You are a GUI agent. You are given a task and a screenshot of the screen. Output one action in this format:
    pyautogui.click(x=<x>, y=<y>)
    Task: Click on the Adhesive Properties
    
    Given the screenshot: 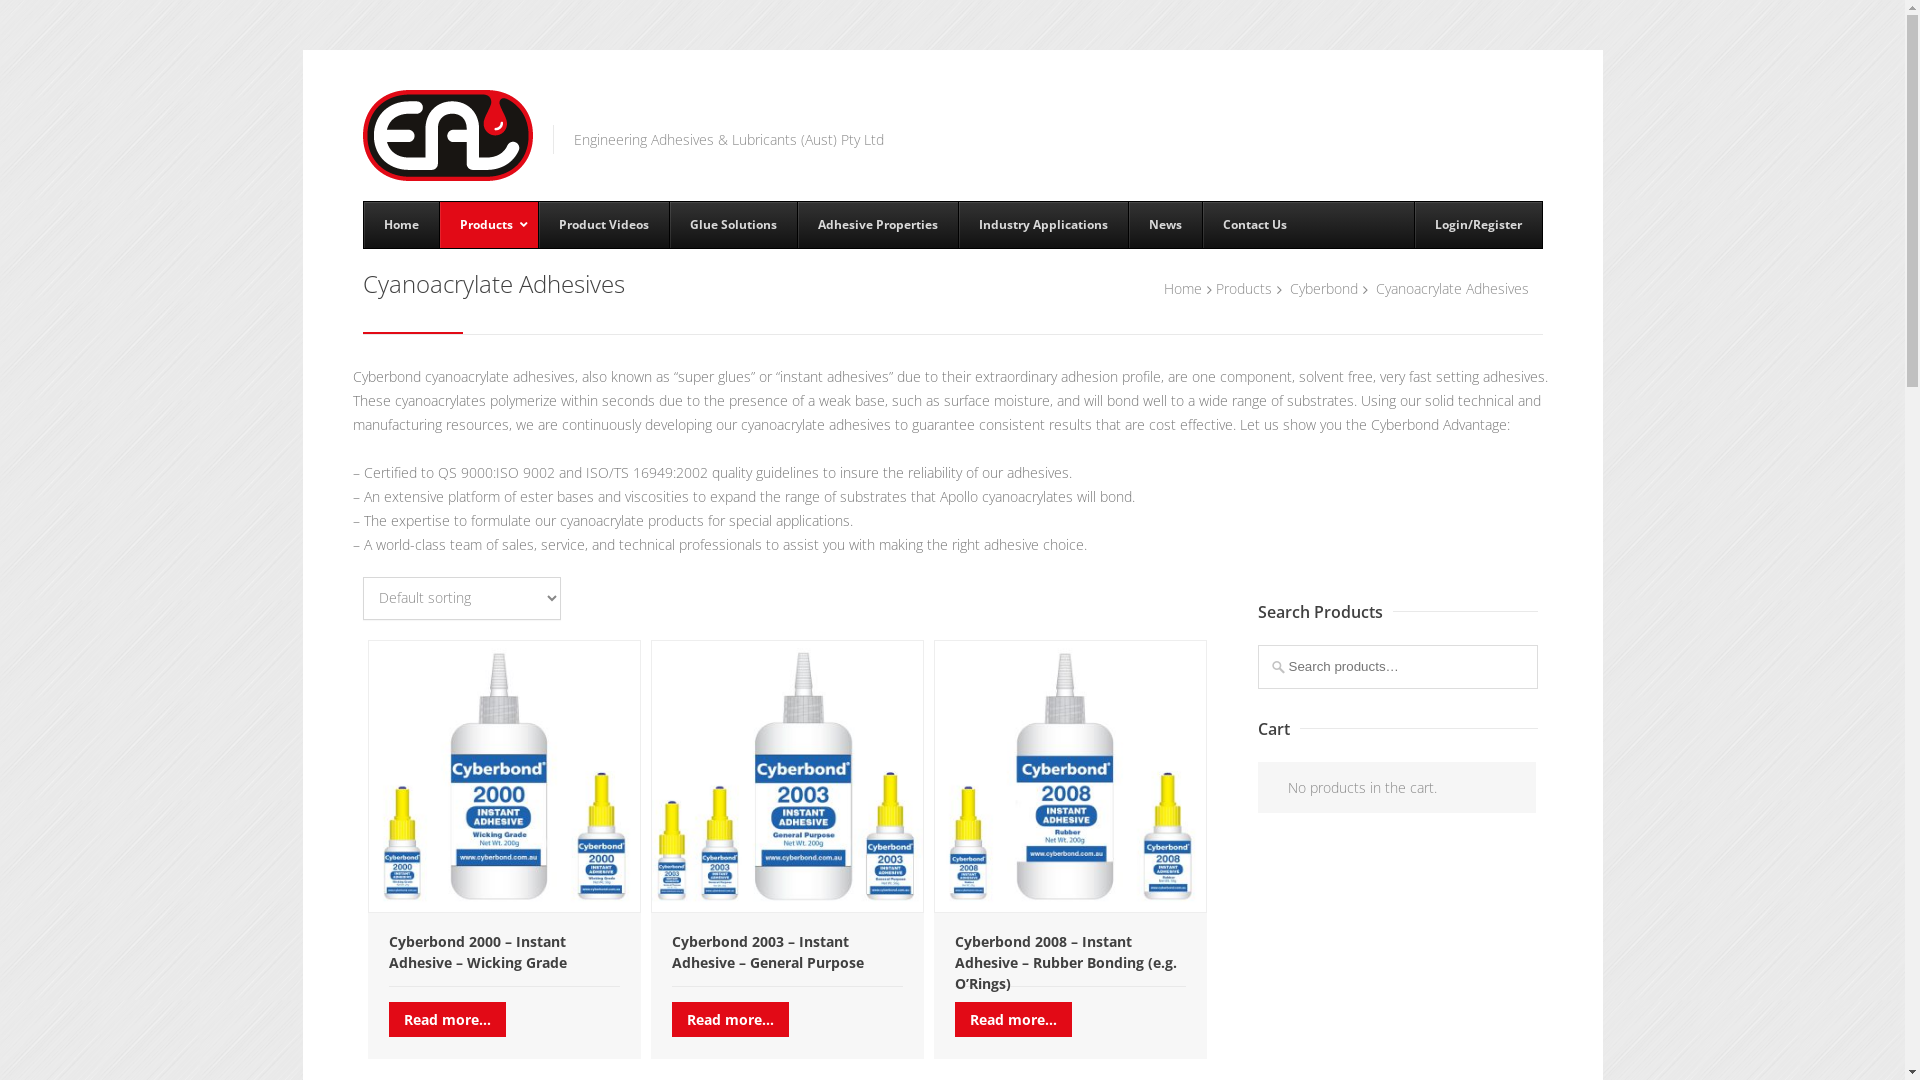 What is the action you would take?
    pyautogui.click(x=876, y=225)
    